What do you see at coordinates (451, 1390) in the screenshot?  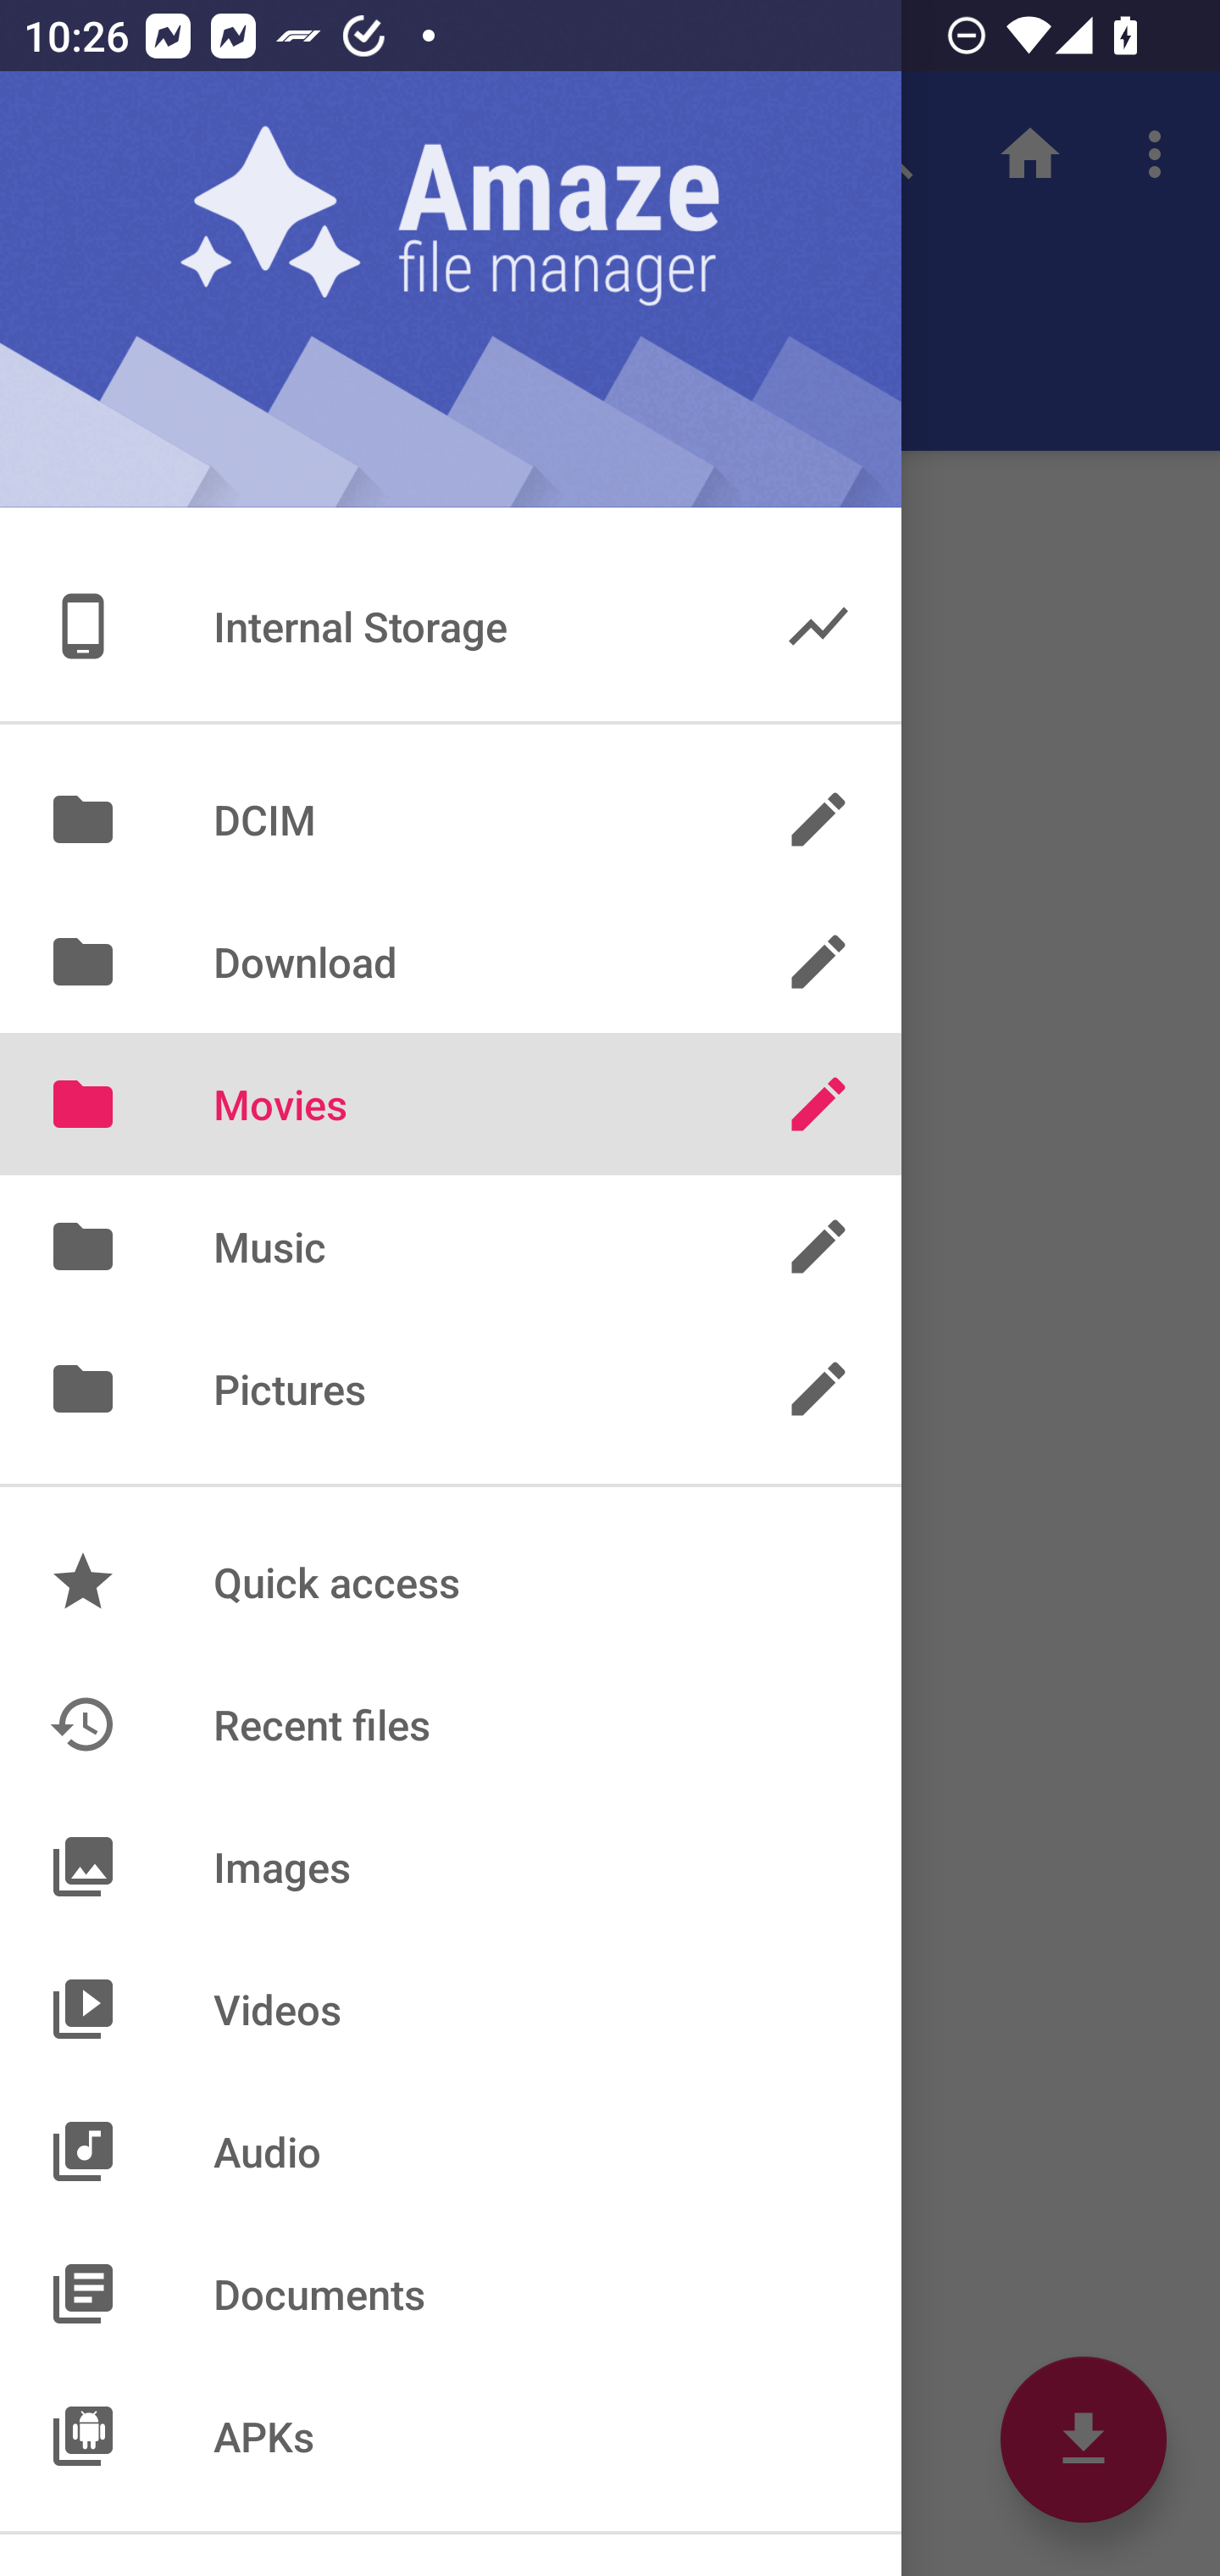 I see `Pictures` at bounding box center [451, 1390].